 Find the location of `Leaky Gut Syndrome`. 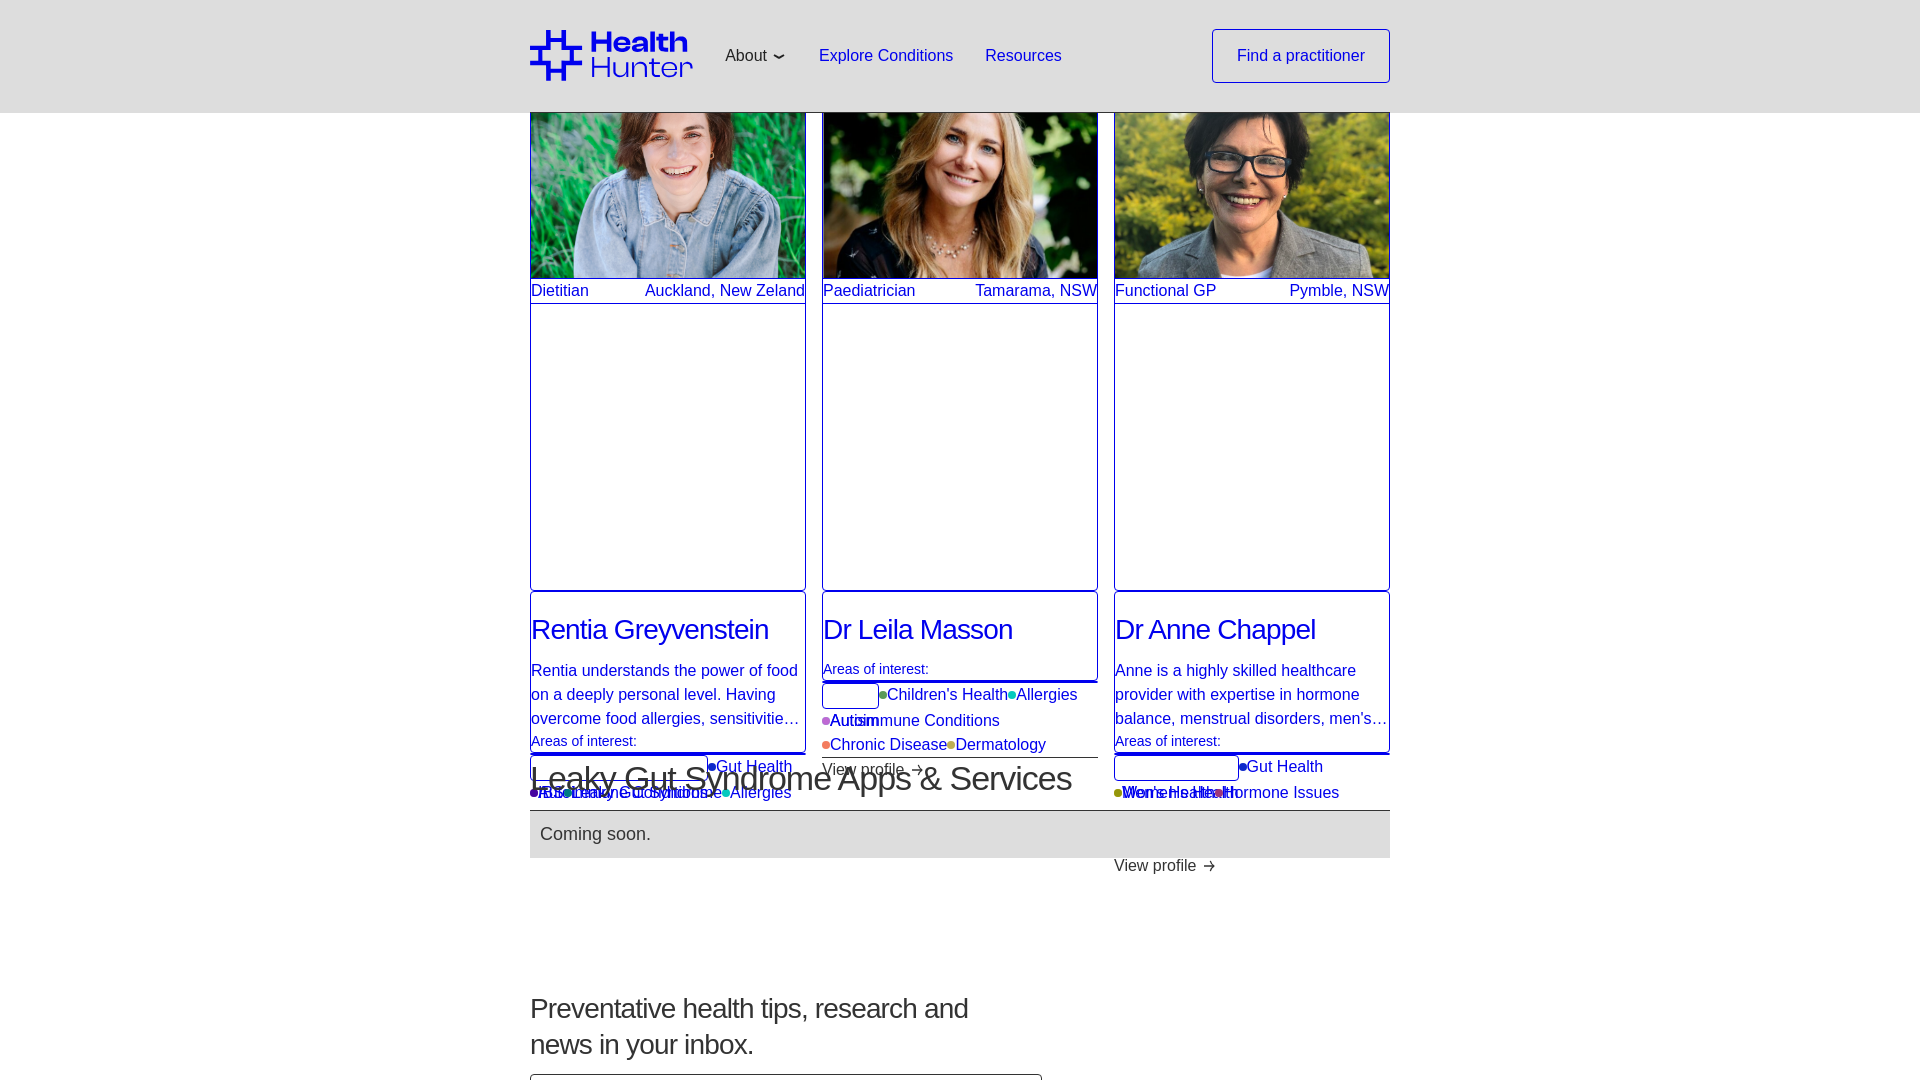

Leaky Gut Syndrome is located at coordinates (642, 792).